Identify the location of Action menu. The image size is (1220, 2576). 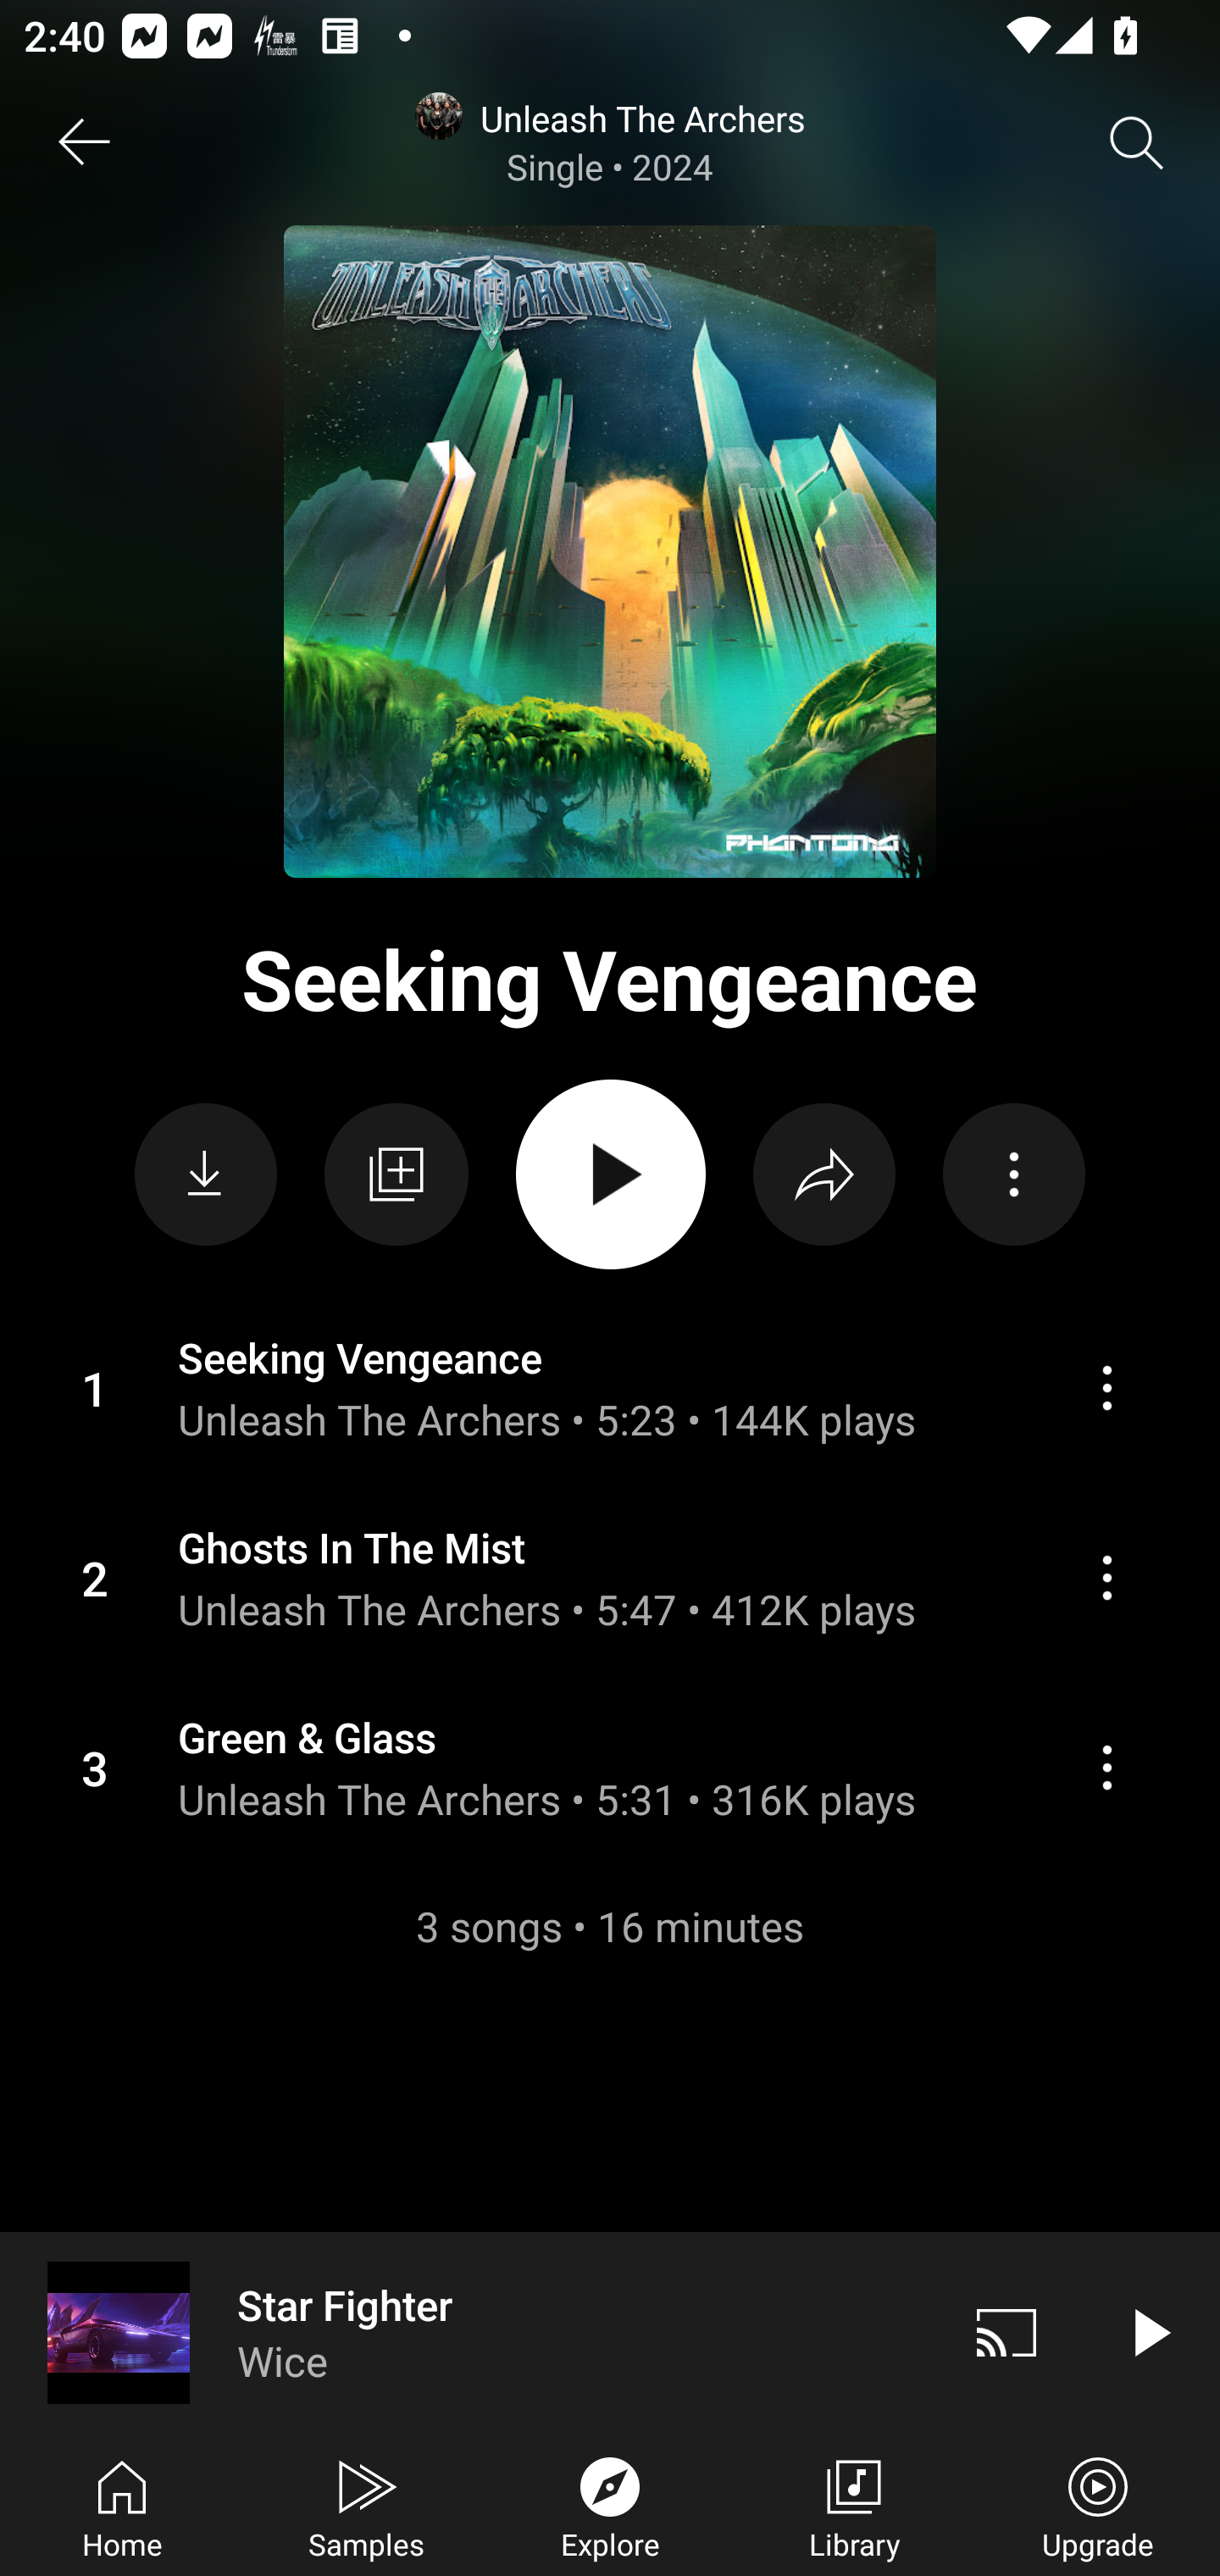
(610, 1578).